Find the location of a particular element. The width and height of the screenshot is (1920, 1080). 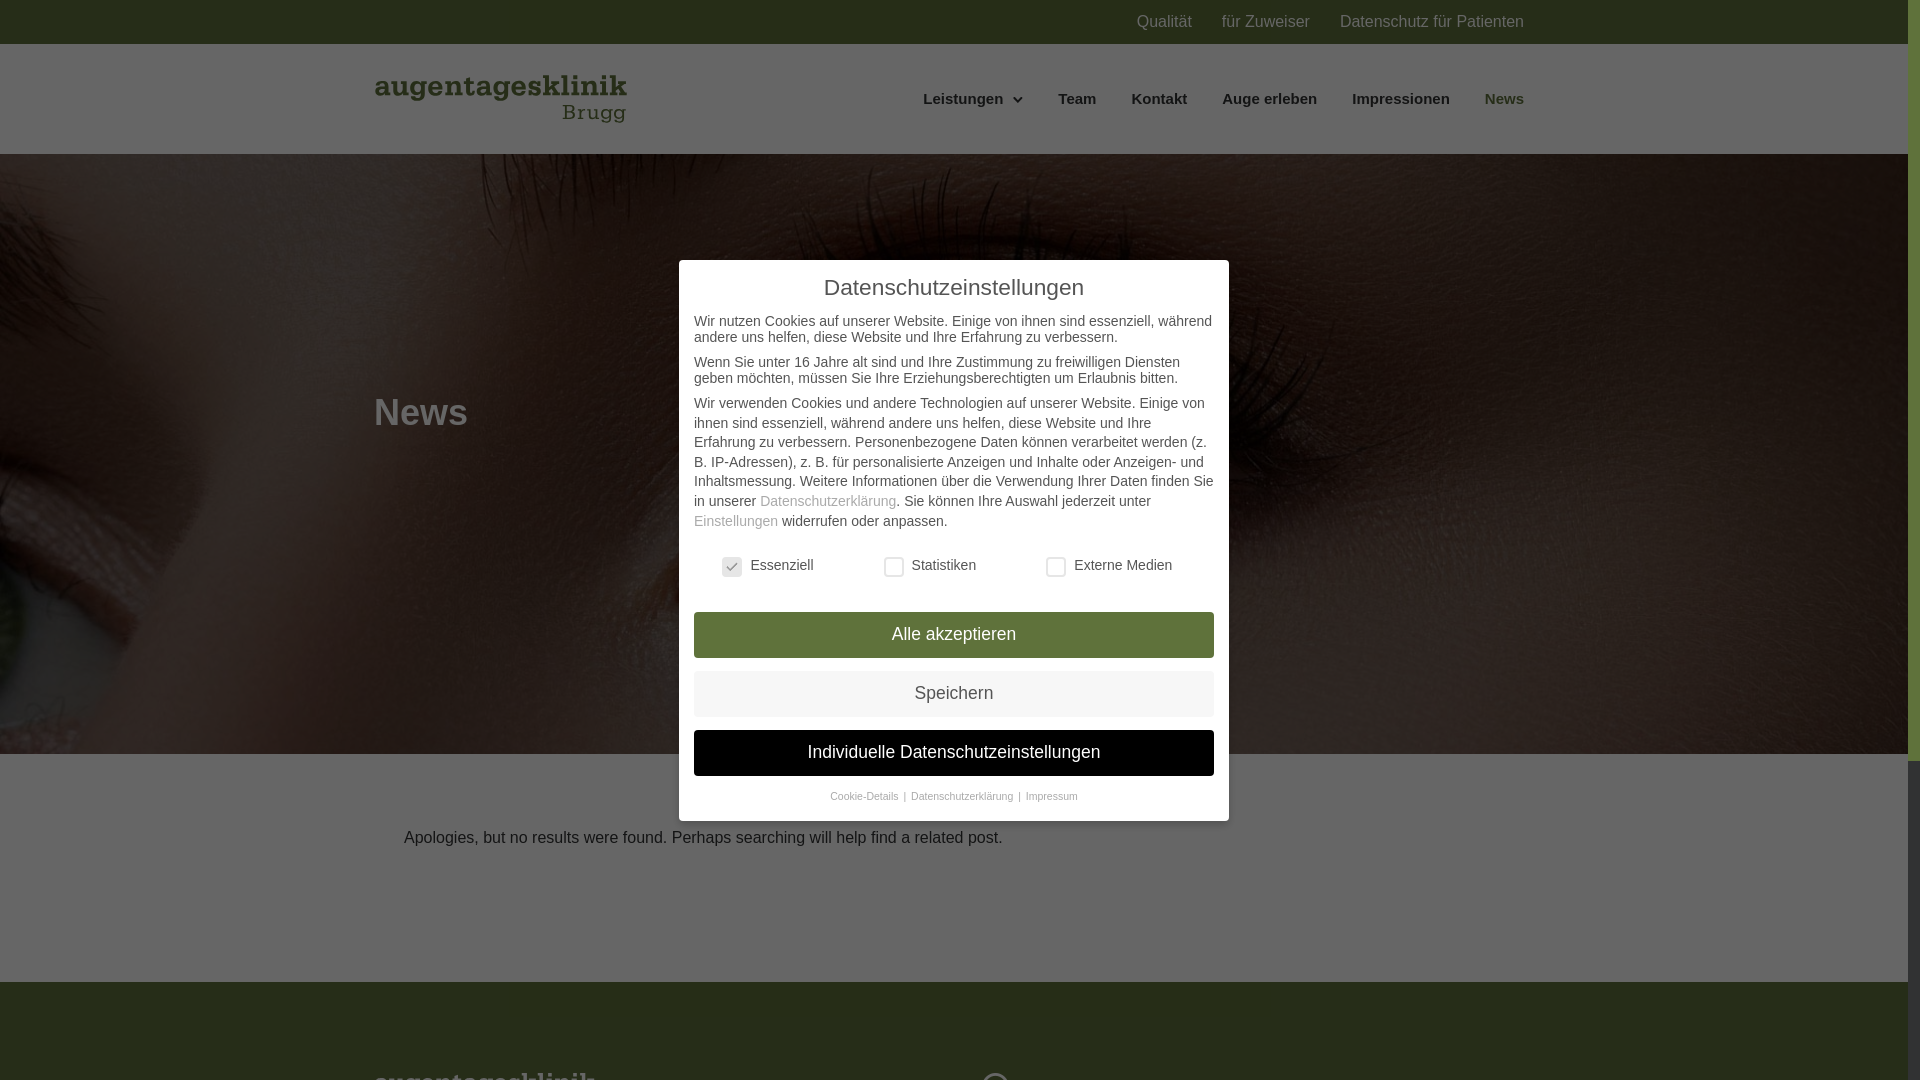

Impressionen is located at coordinates (1401, 98).